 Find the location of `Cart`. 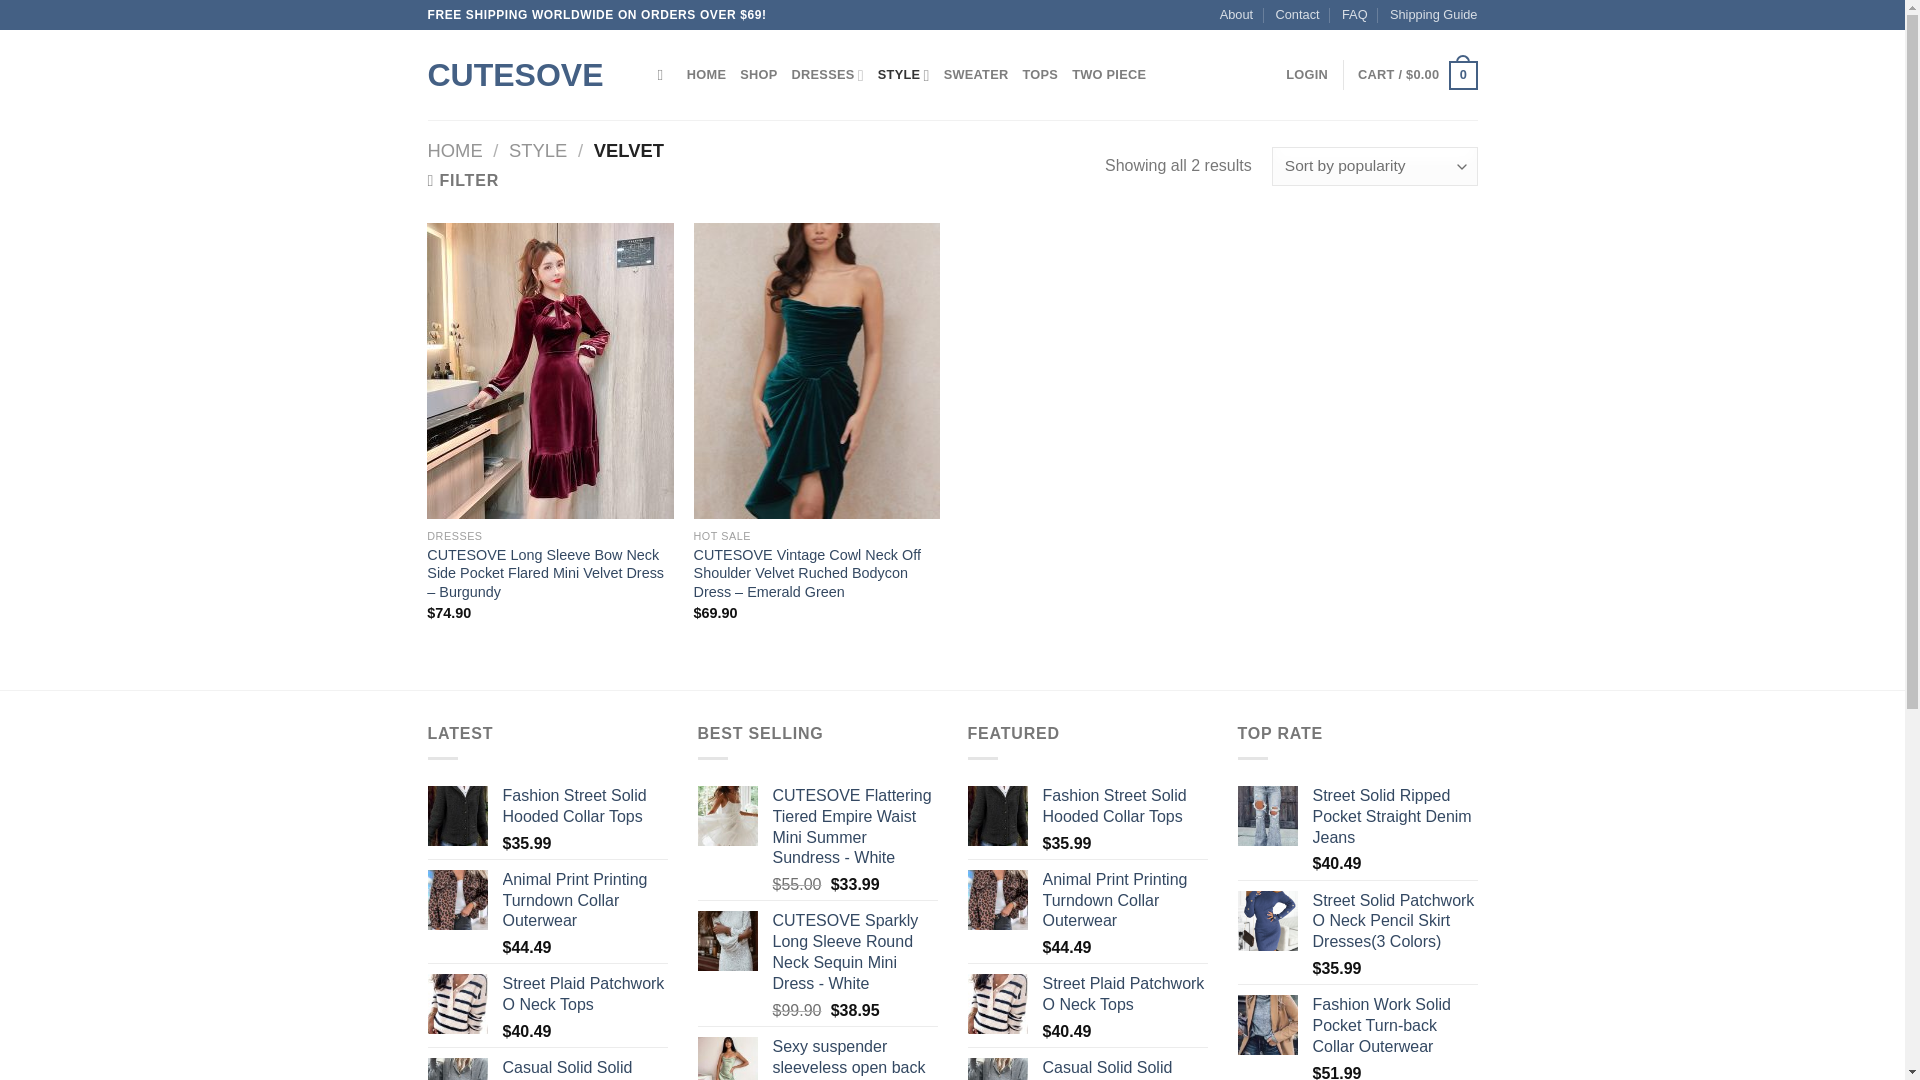

Cart is located at coordinates (1416, 75).